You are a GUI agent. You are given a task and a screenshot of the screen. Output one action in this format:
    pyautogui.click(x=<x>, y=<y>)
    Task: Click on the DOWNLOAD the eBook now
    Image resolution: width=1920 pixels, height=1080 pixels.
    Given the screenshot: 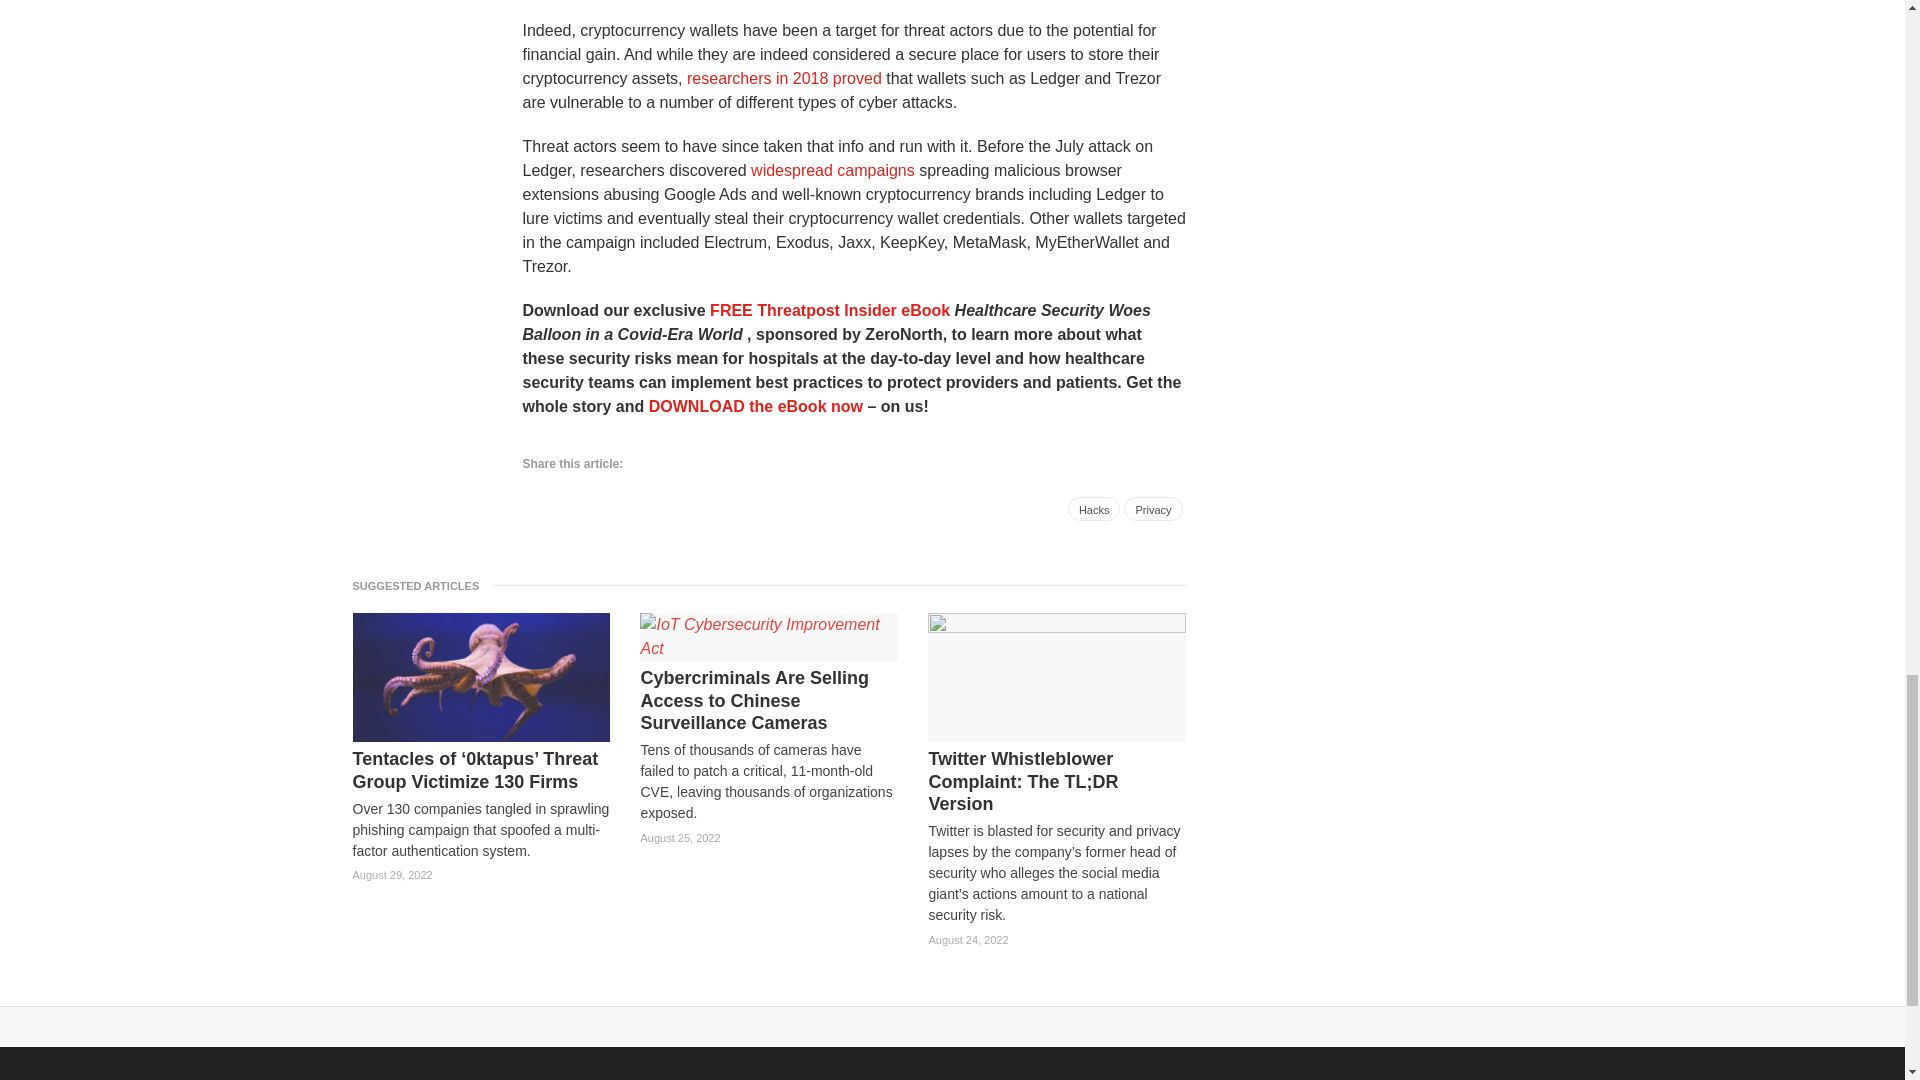 What is the action you would take?
    pyautogui.click(x=755, y=406)
    